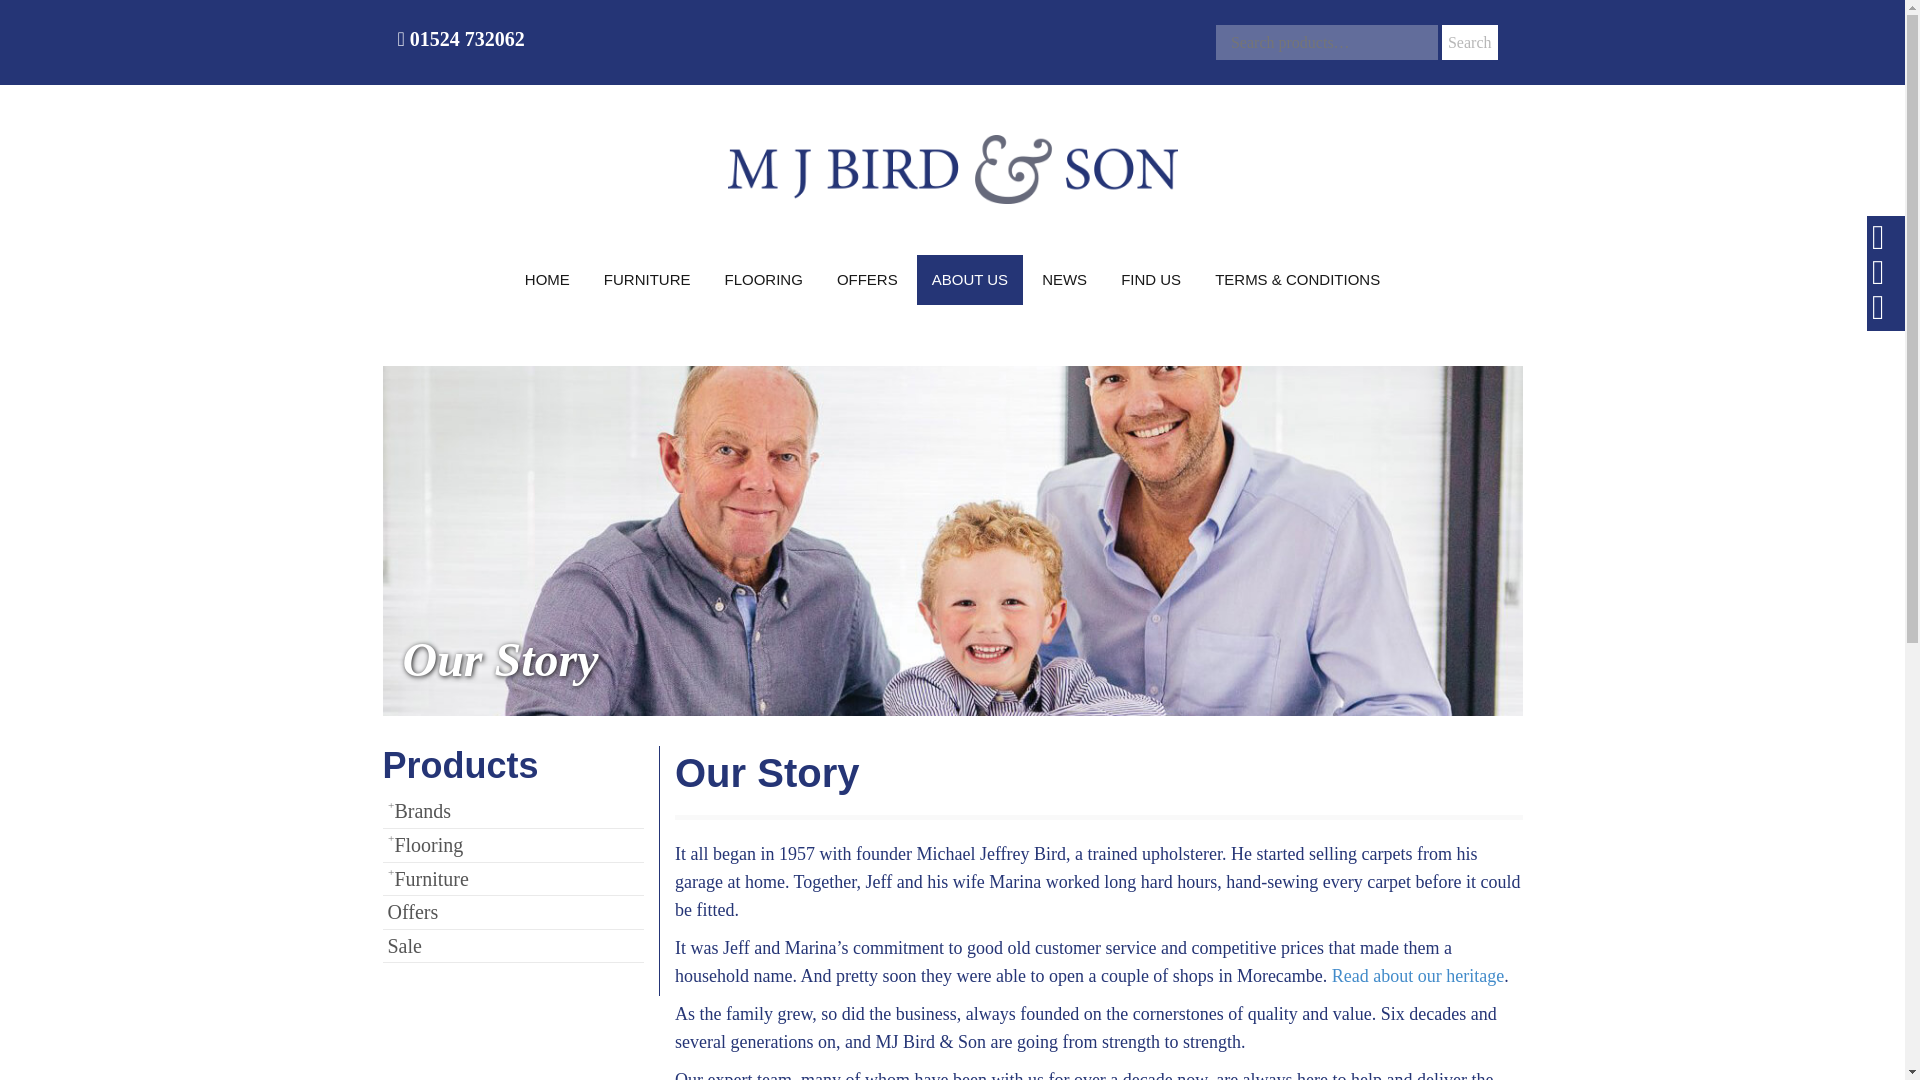 This screenshot has height=1080, width=1920. I want to click on FIND US, so click(1150, 279).